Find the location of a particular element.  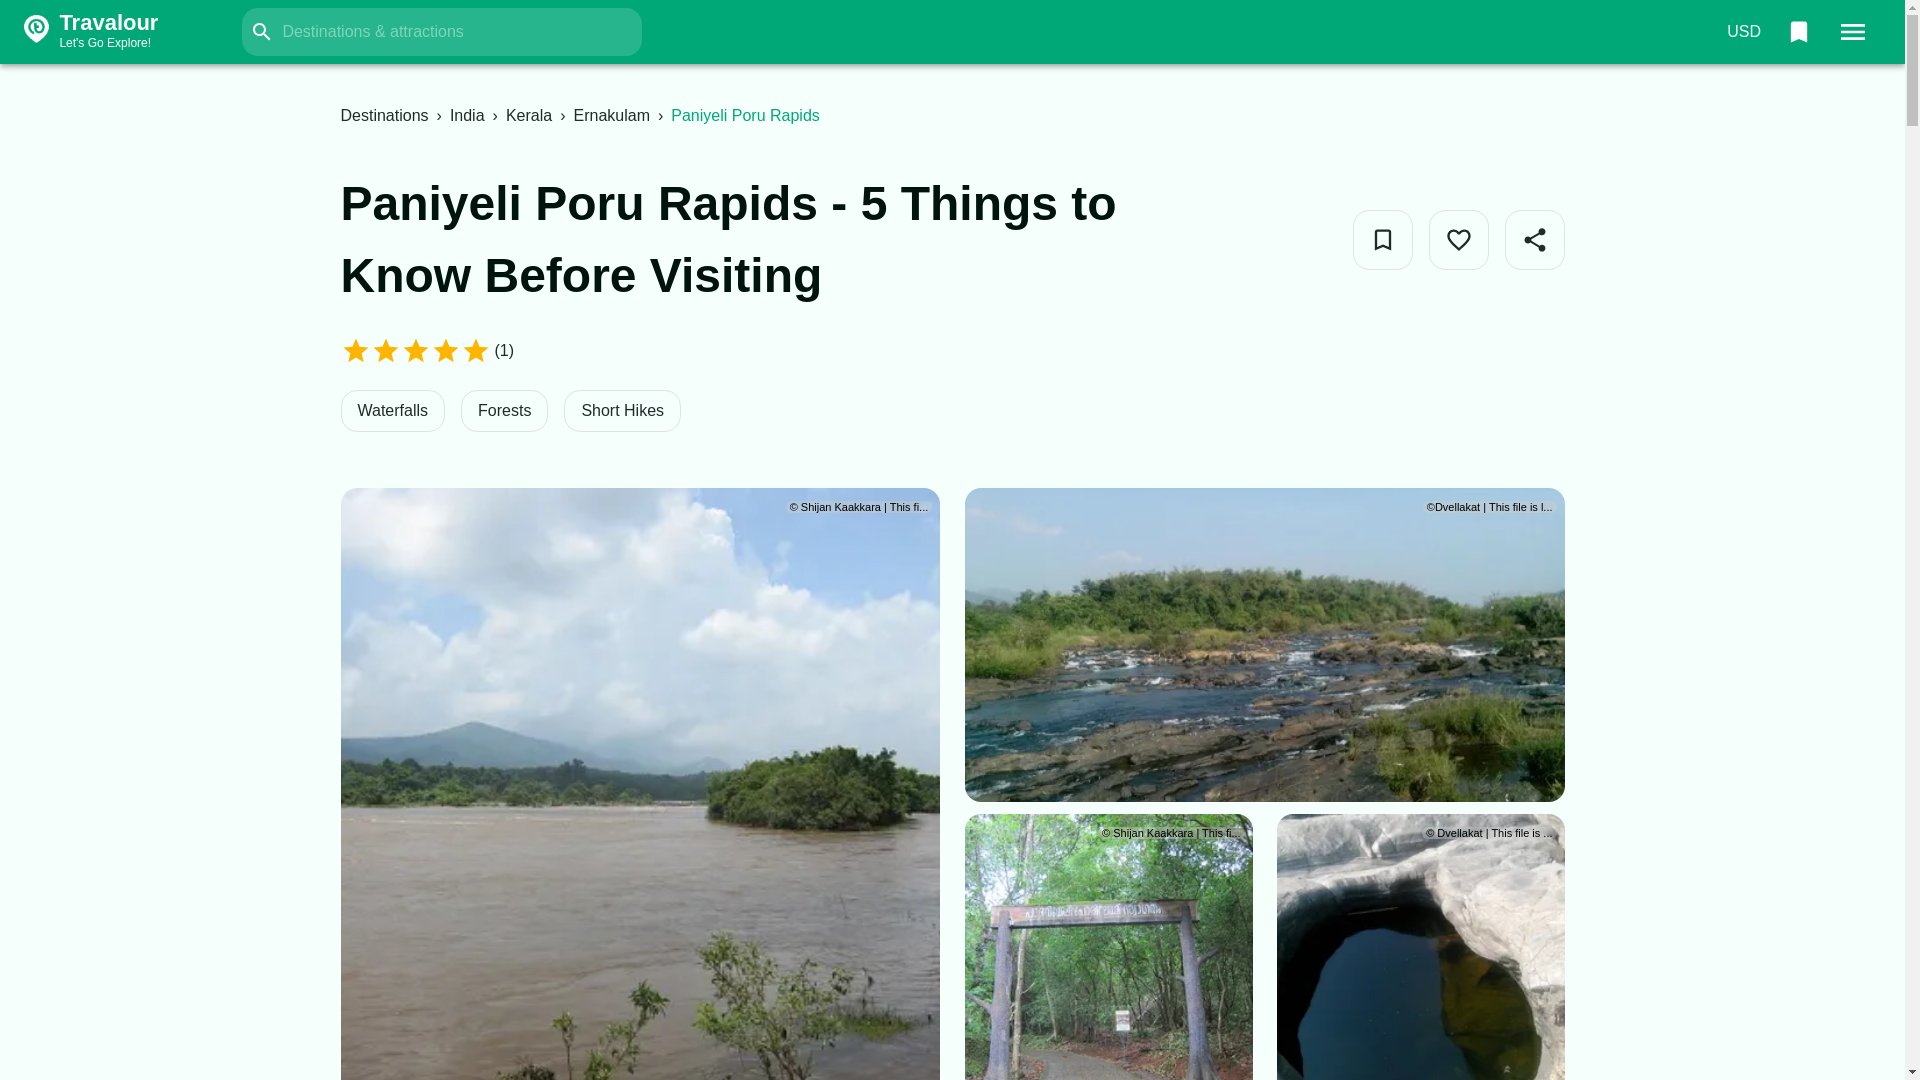

USD is located at coordinates (1743, 32).